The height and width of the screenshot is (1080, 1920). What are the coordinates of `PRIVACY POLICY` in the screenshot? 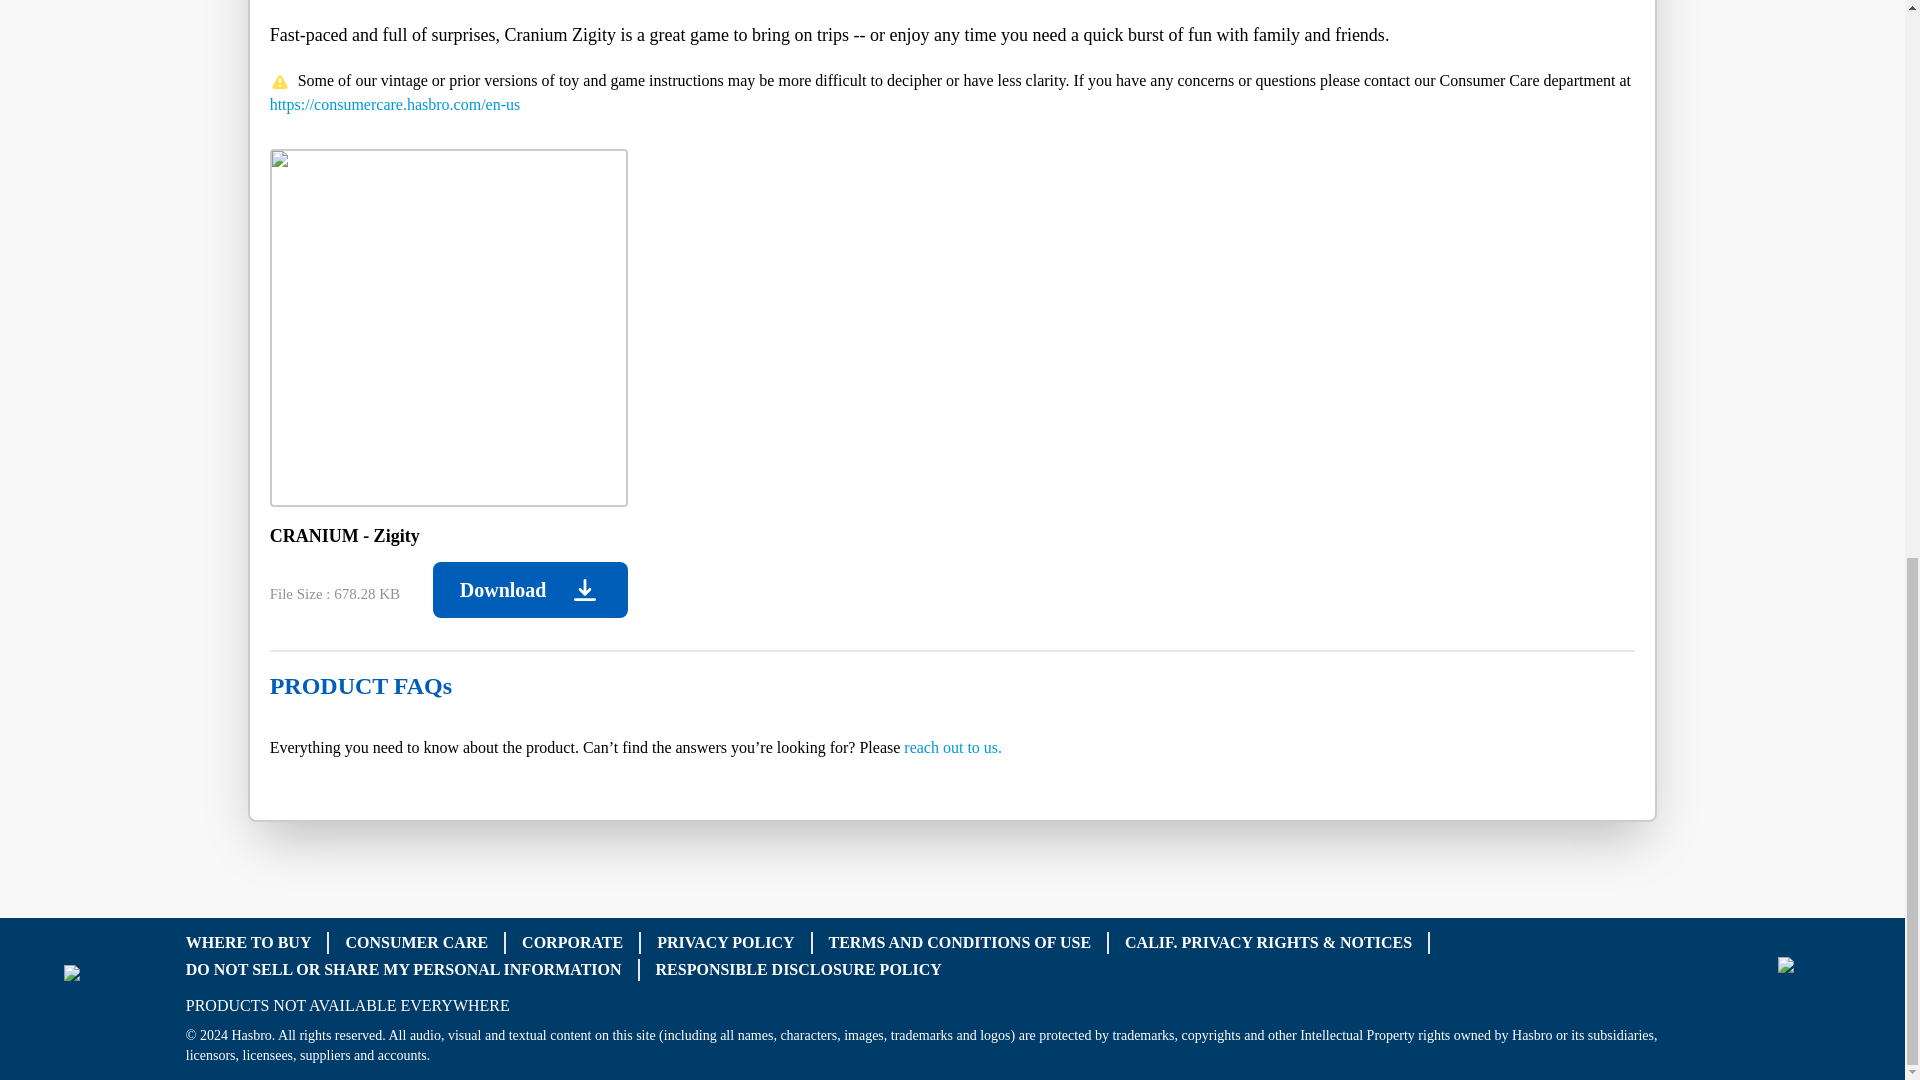 It's located at (725, 942).